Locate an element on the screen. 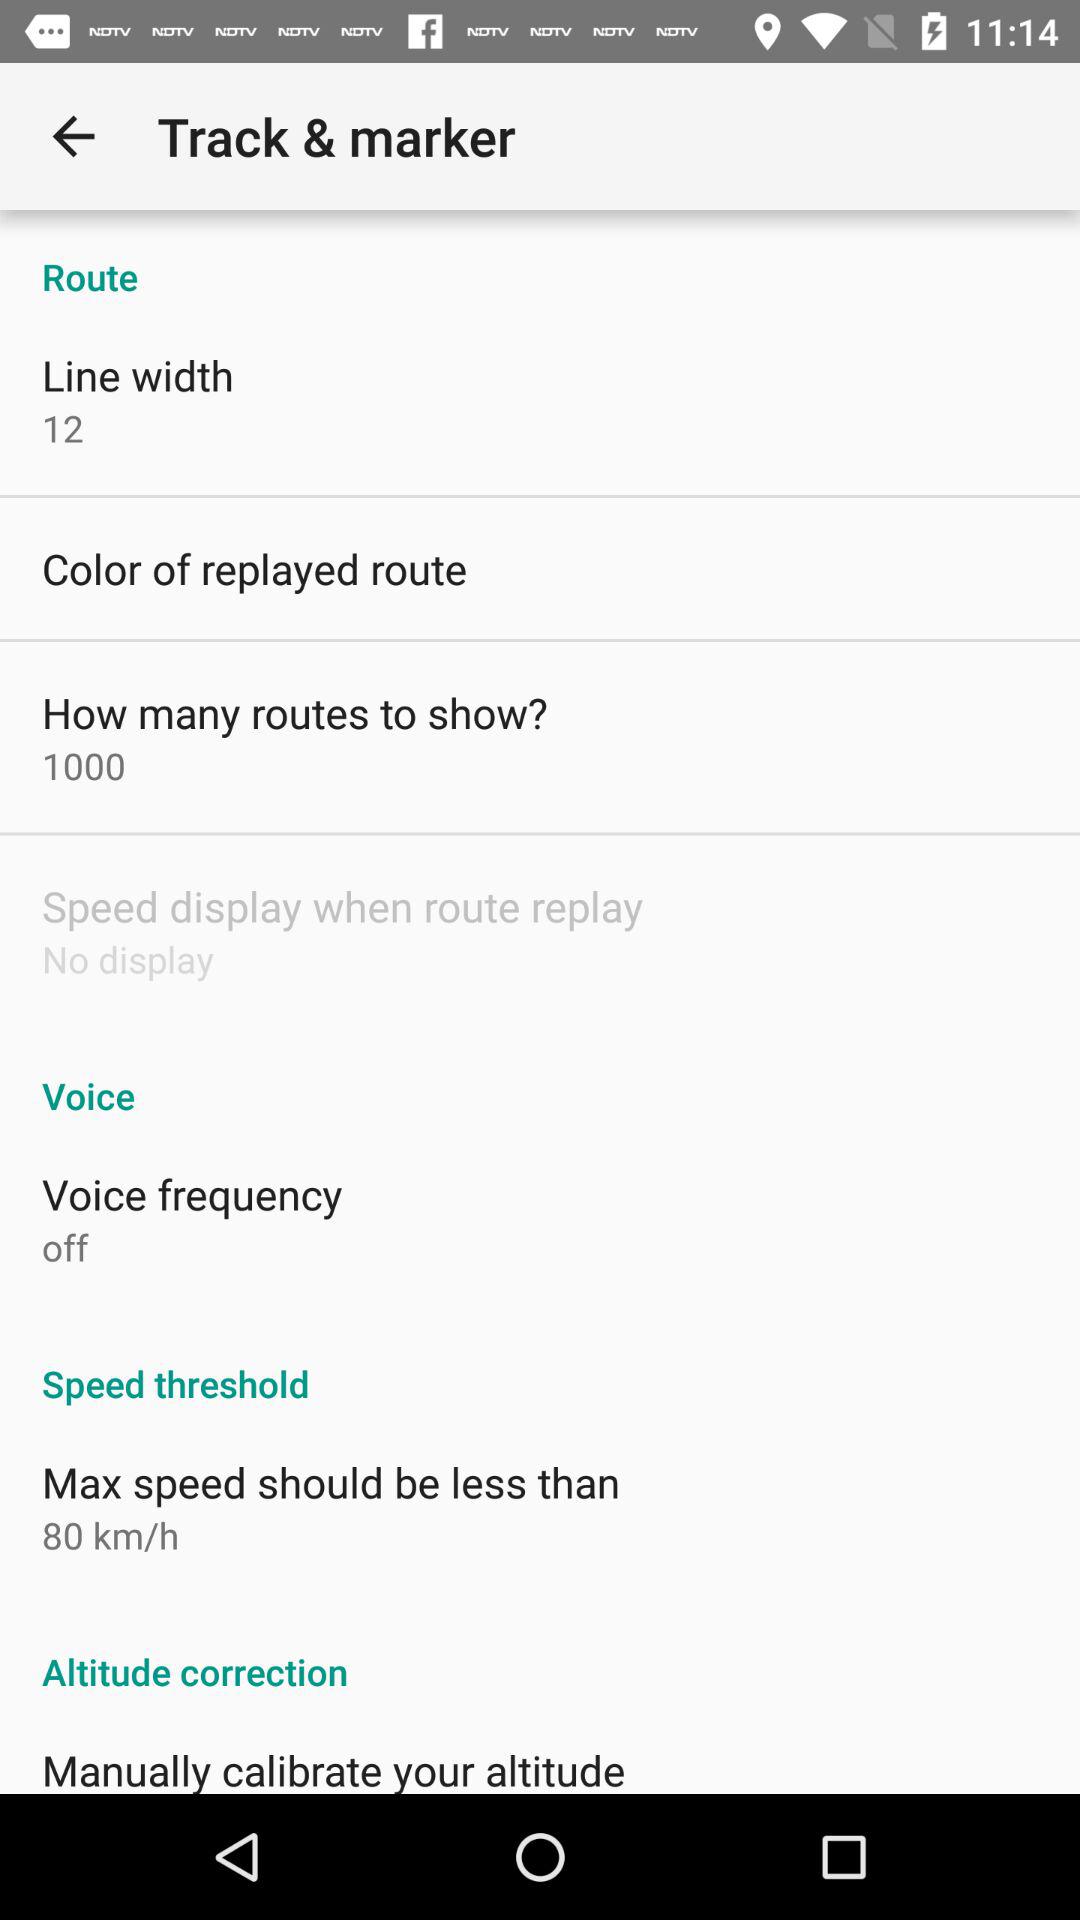 The height and width of the screenshot is (1920, 1080). click the icon to the left of the track & marker icon is located at coordinates (73, 136).